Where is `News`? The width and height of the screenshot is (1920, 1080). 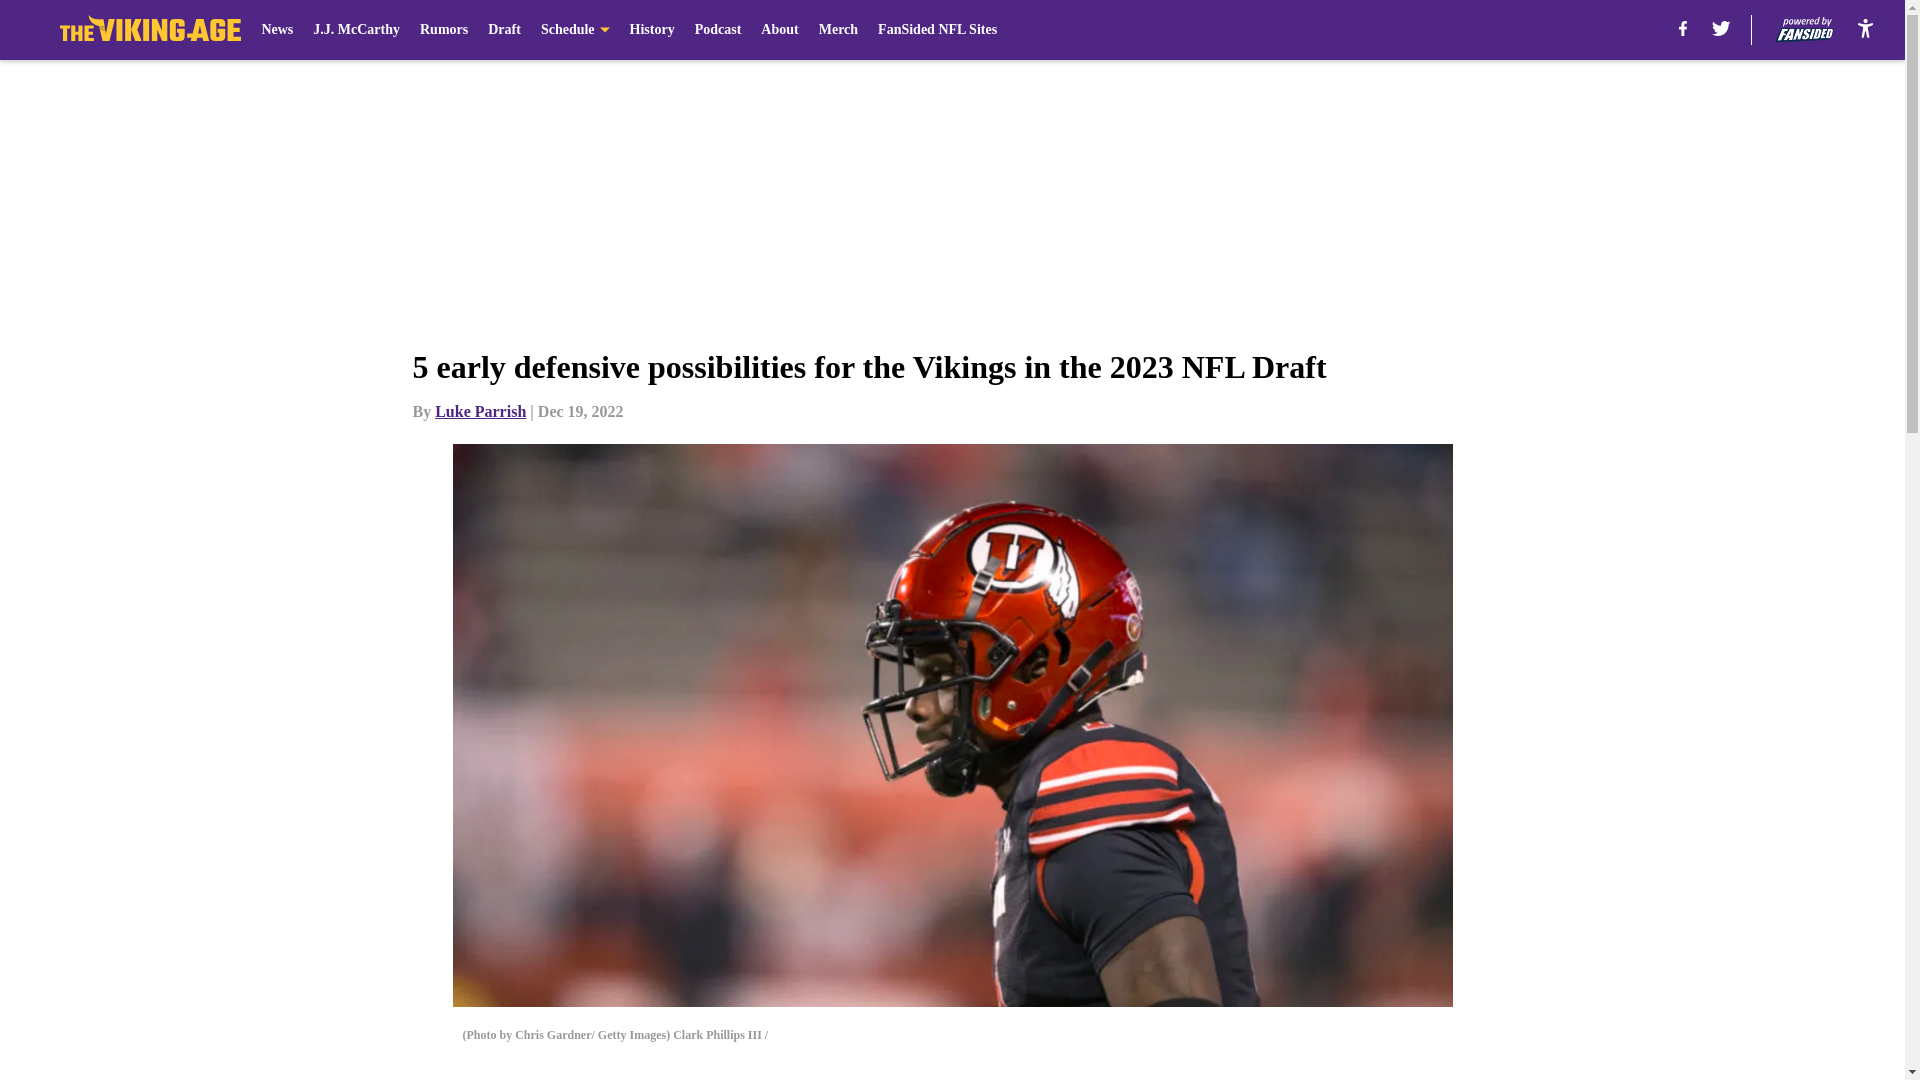 News is located at coordinates (277, 30).